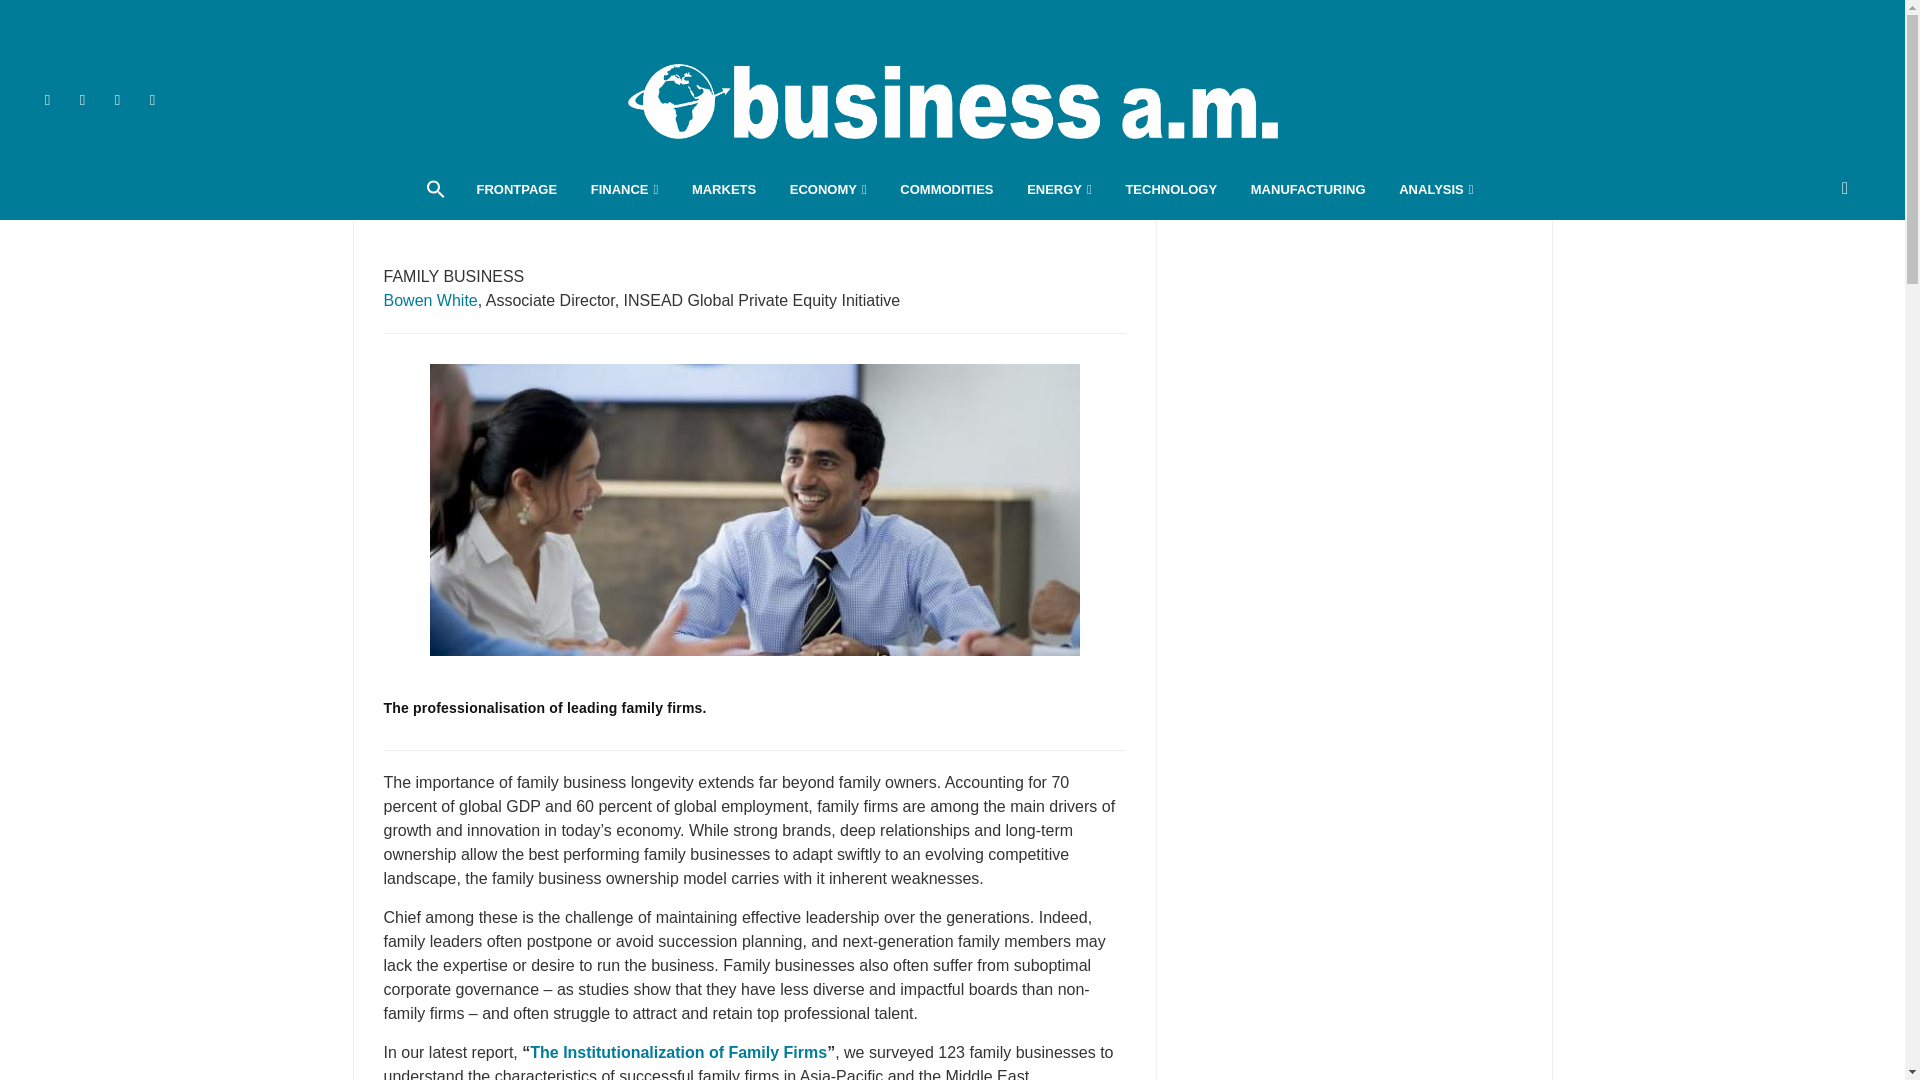 This screenshot has width=1920, height=1080. Describe the element at coordinates (952, 100) in the screenshot. I see `Businessamlive` at that location.